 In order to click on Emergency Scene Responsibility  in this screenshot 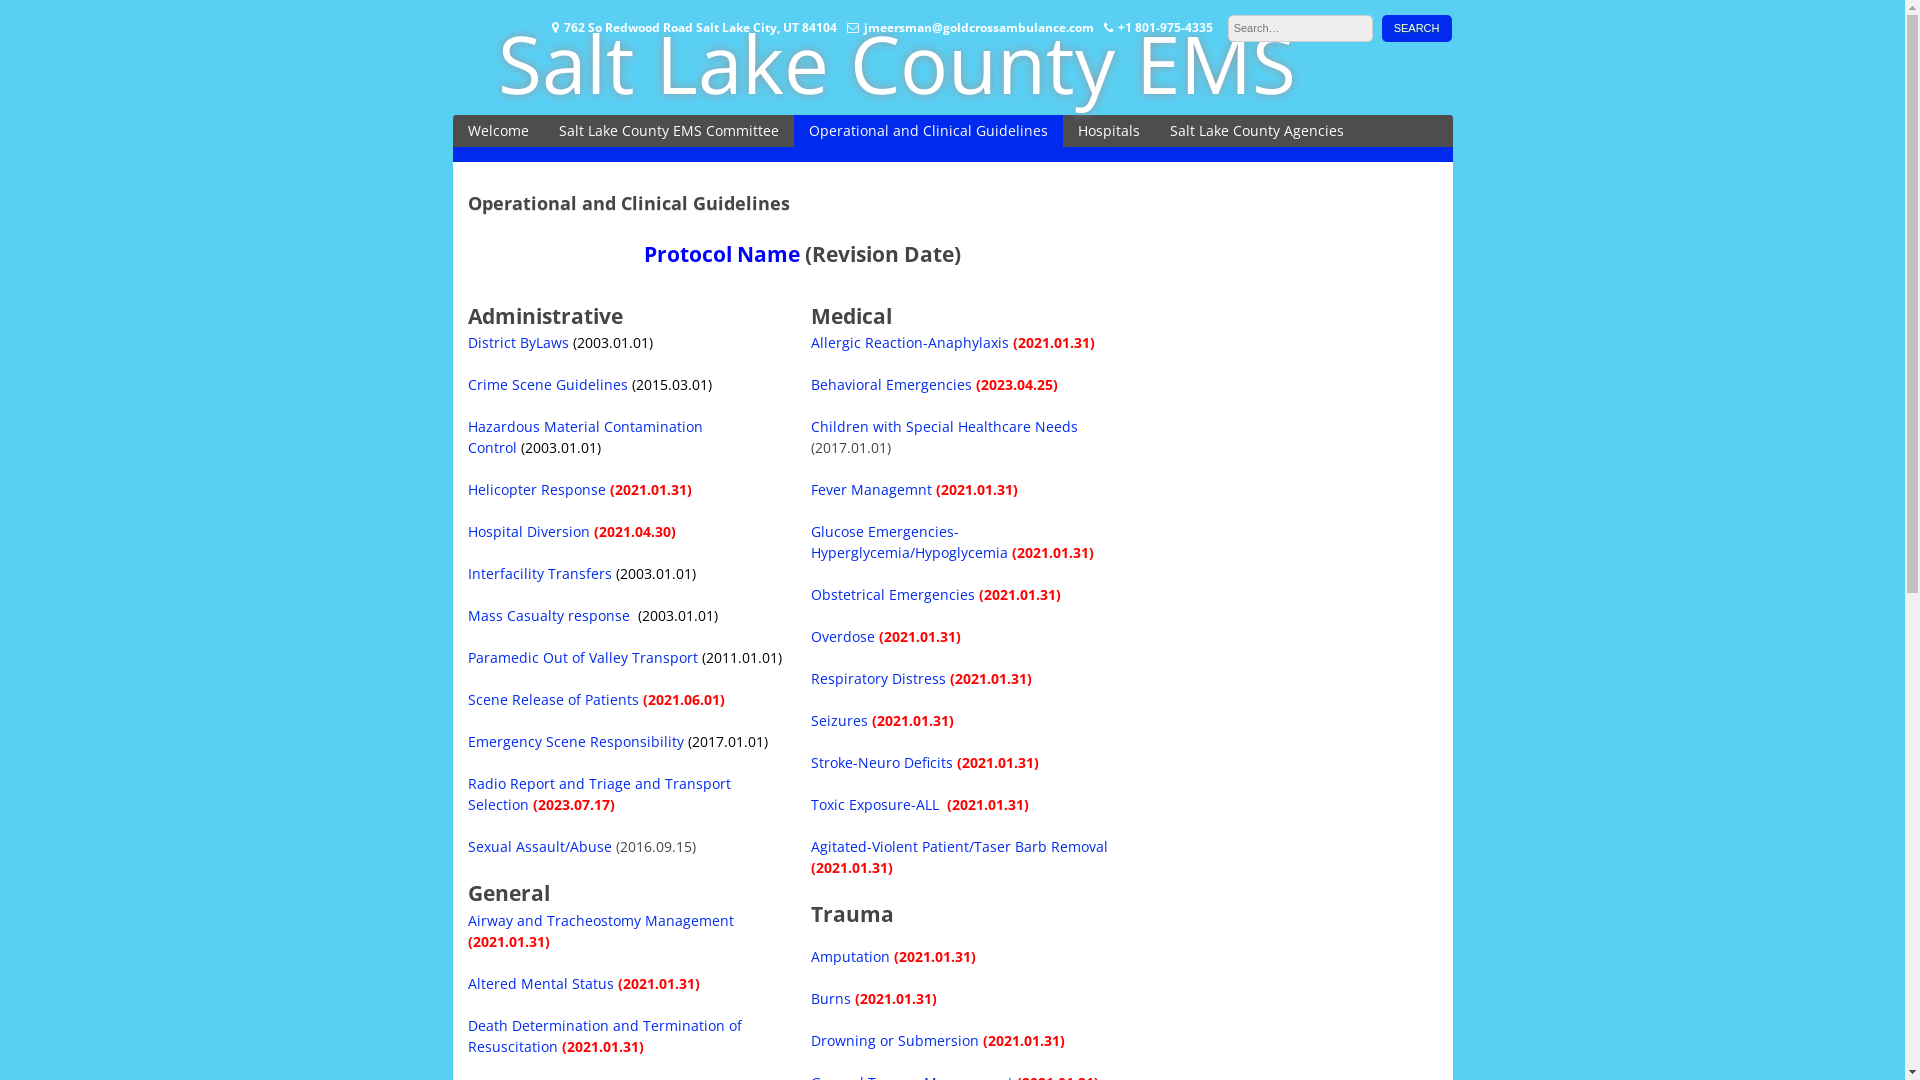, I will do `click(578, 742)`.